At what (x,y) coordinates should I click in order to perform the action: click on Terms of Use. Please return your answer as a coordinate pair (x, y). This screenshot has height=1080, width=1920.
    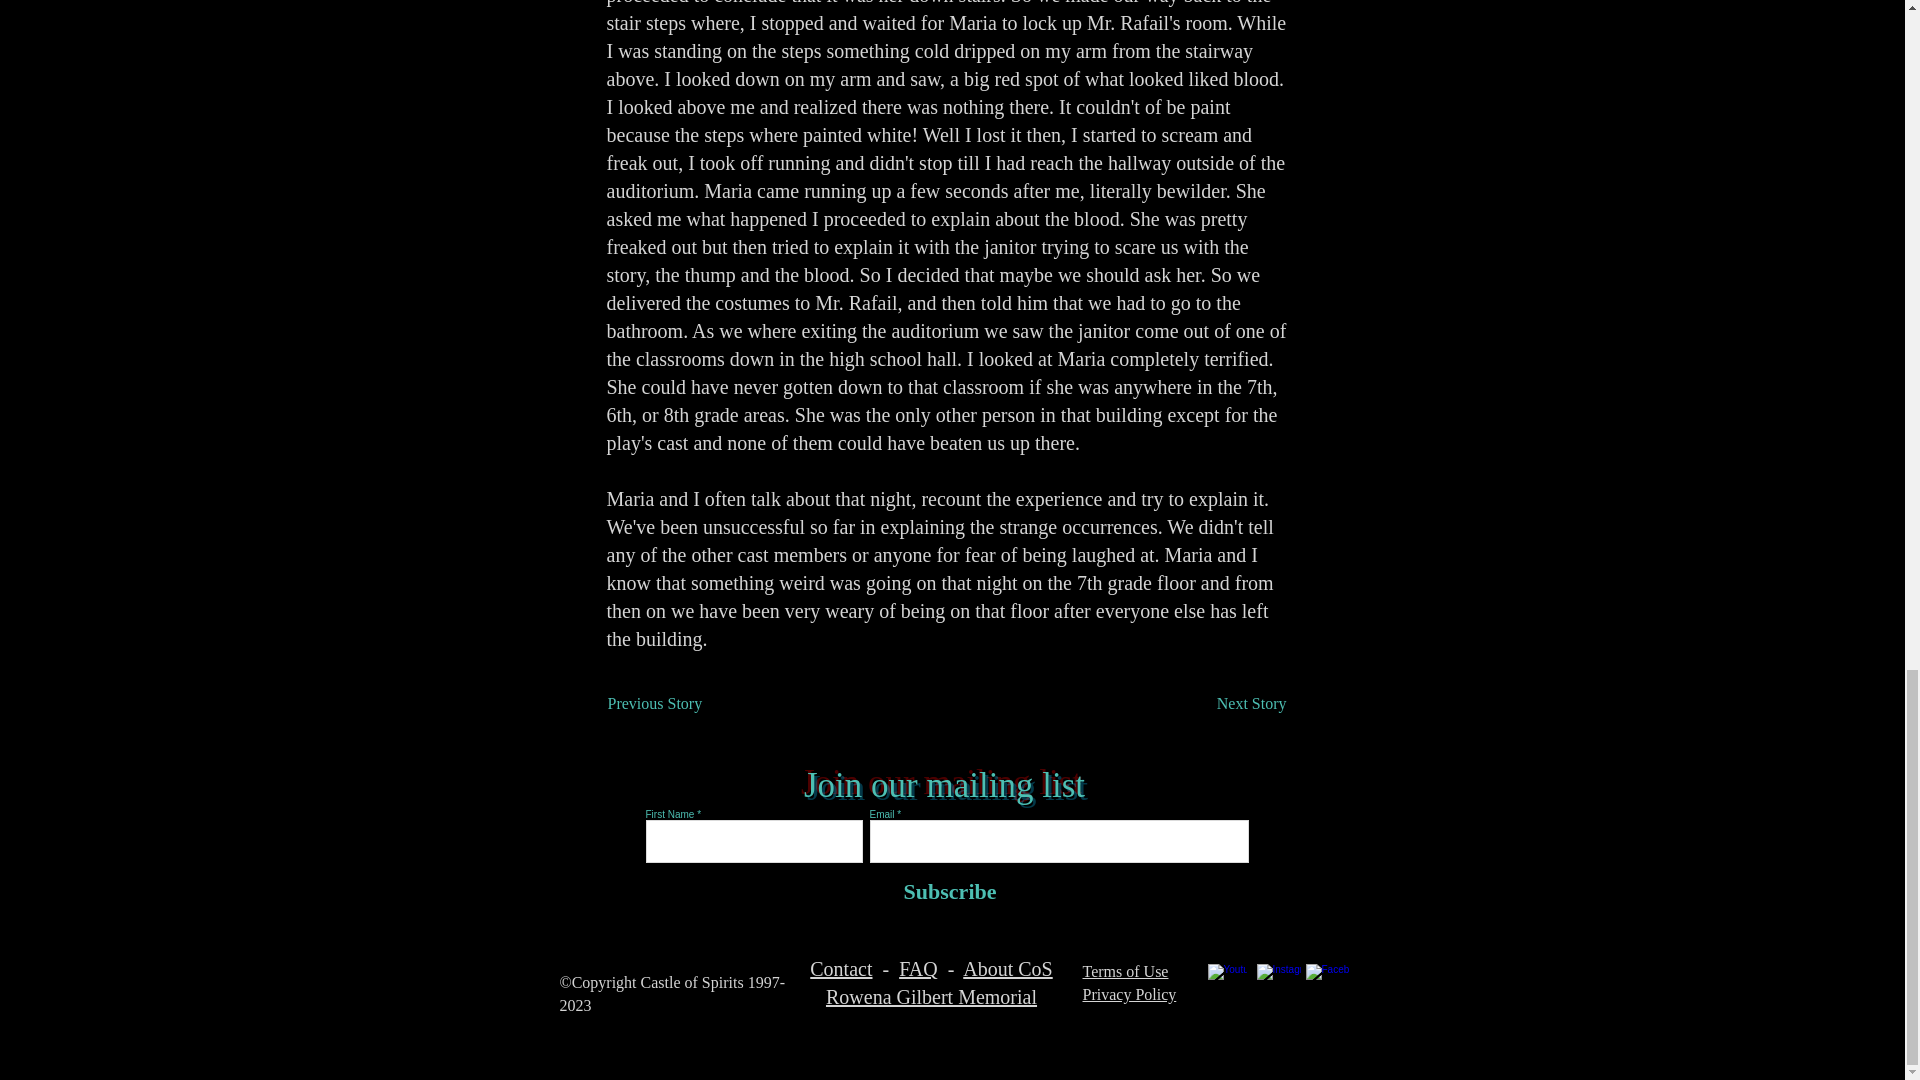
    Looking at the image, I should click on (1124, 971).